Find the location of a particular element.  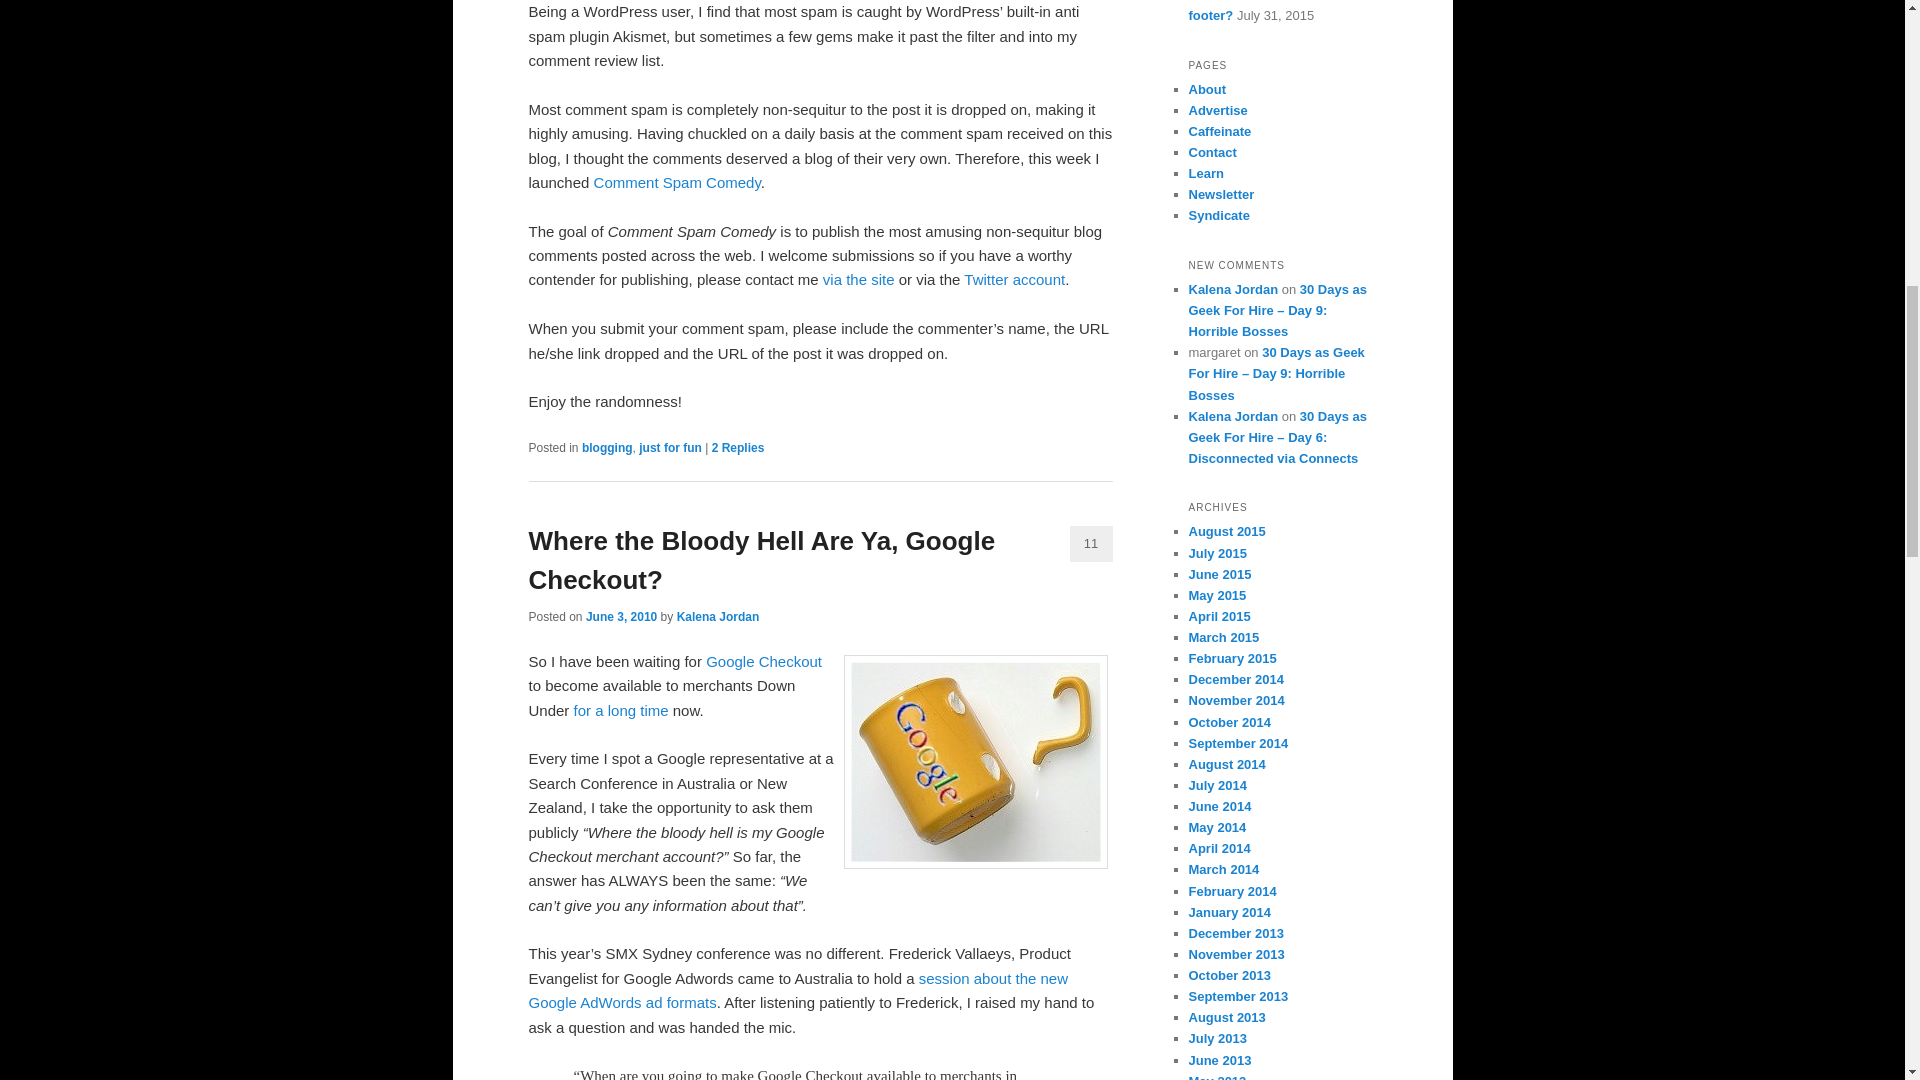

broken google is located at coordinates (976, 762).